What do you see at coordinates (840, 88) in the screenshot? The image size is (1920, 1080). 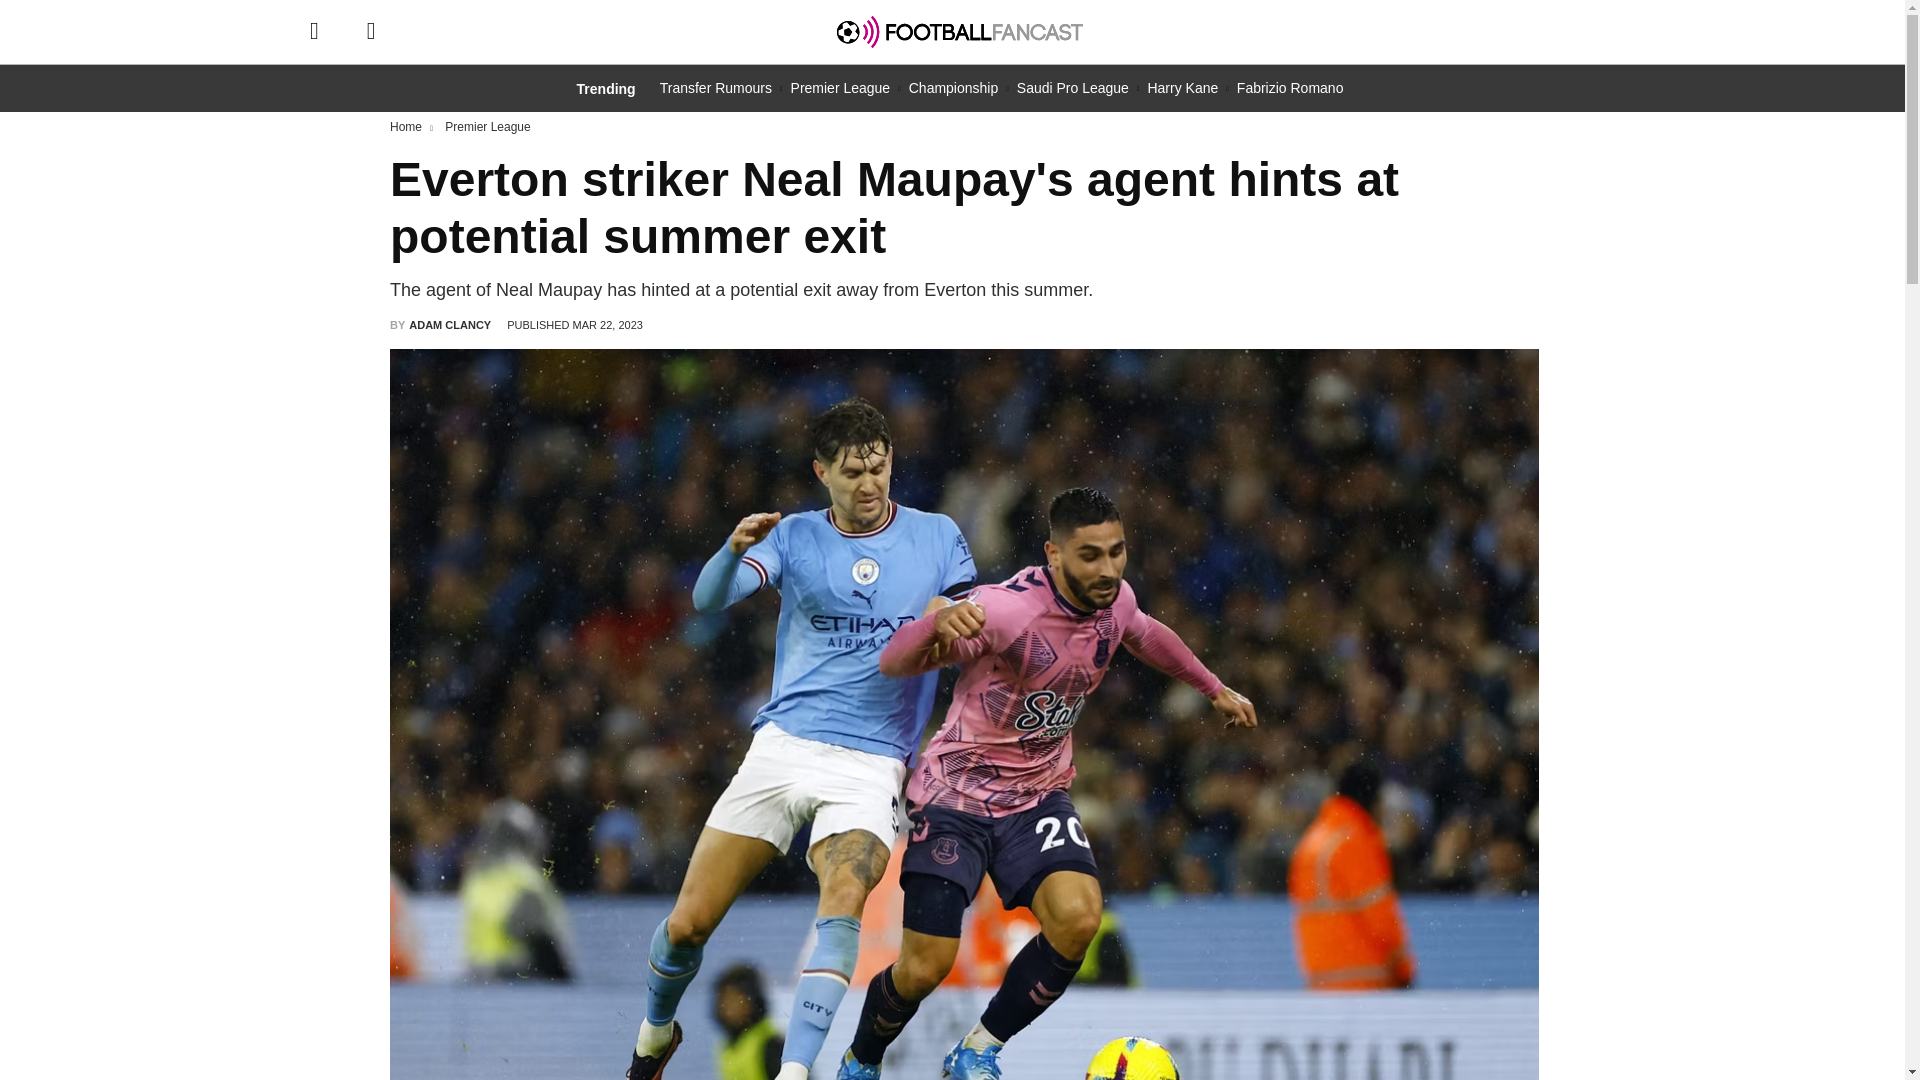 I see `Premier League` at bounding box center [840, 88].